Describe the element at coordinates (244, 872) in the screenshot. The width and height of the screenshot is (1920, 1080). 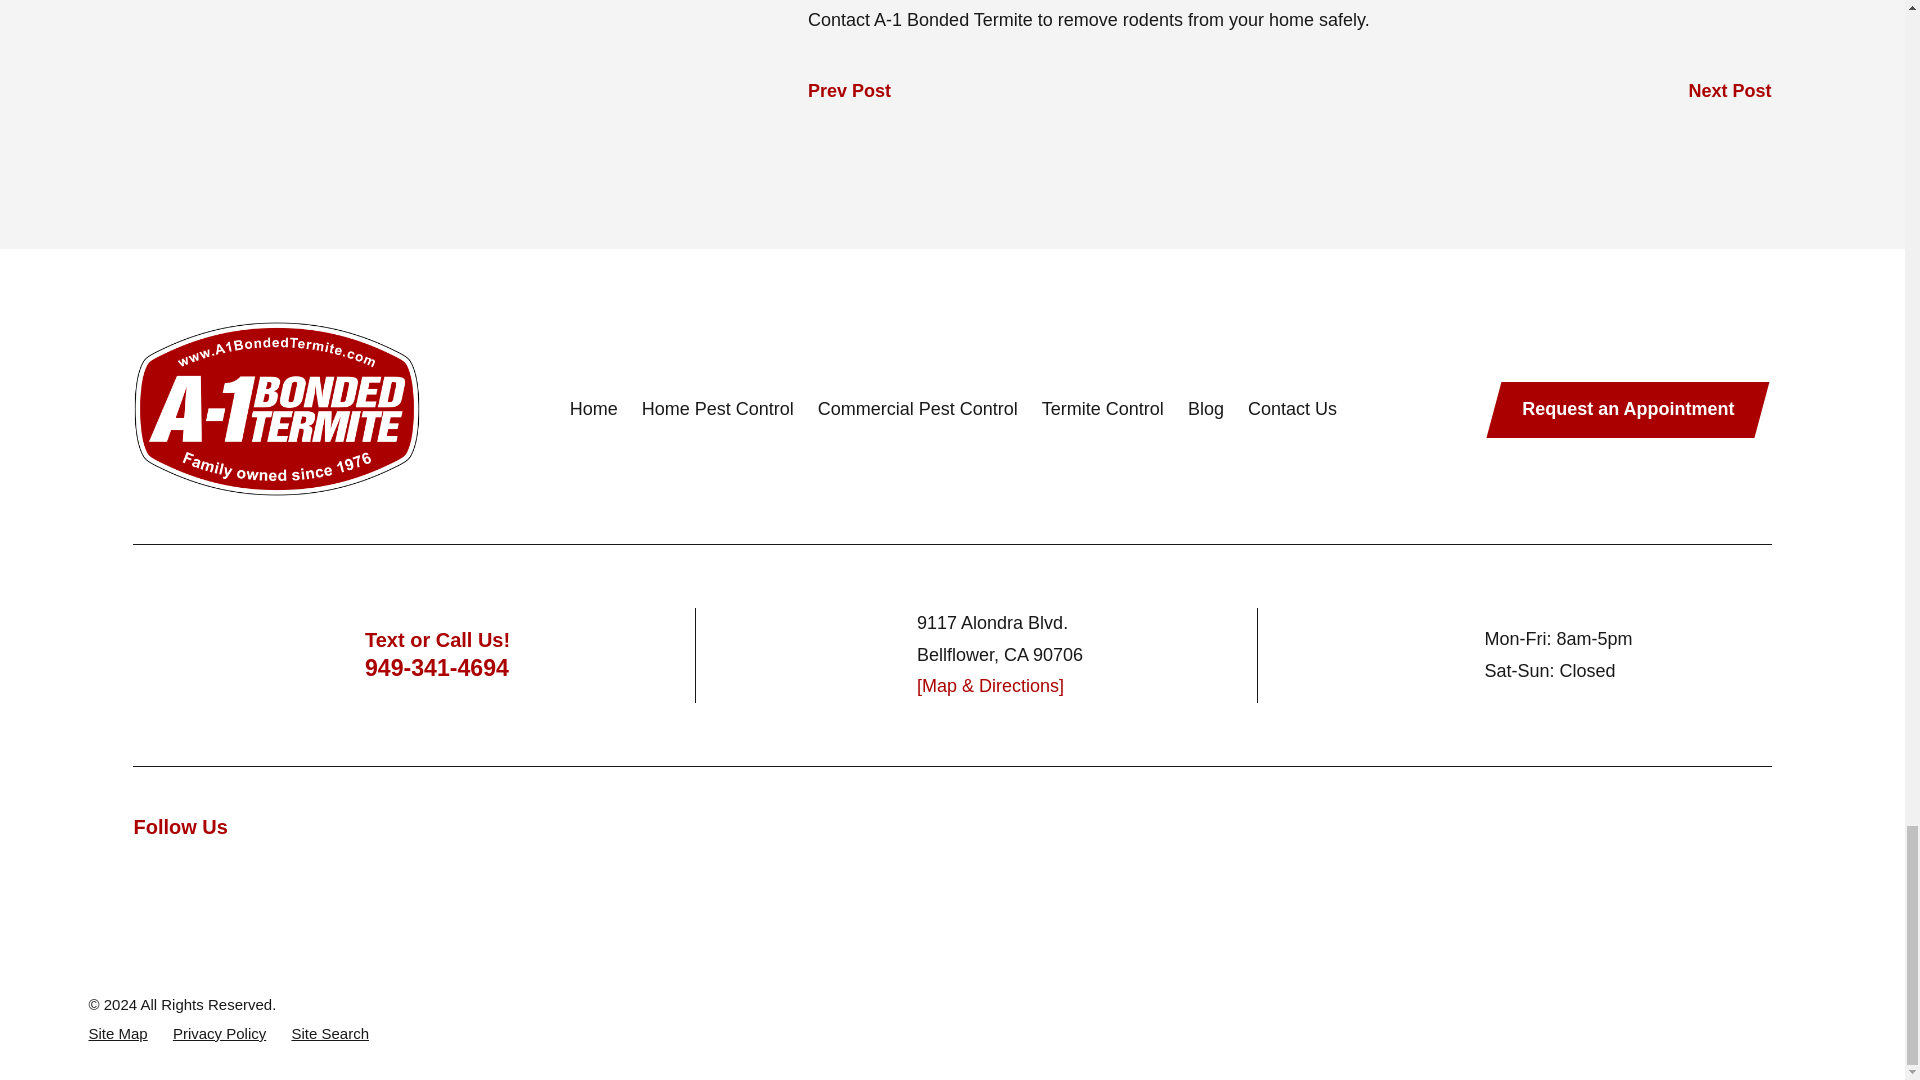
I see `Google Business Profile` at that location.